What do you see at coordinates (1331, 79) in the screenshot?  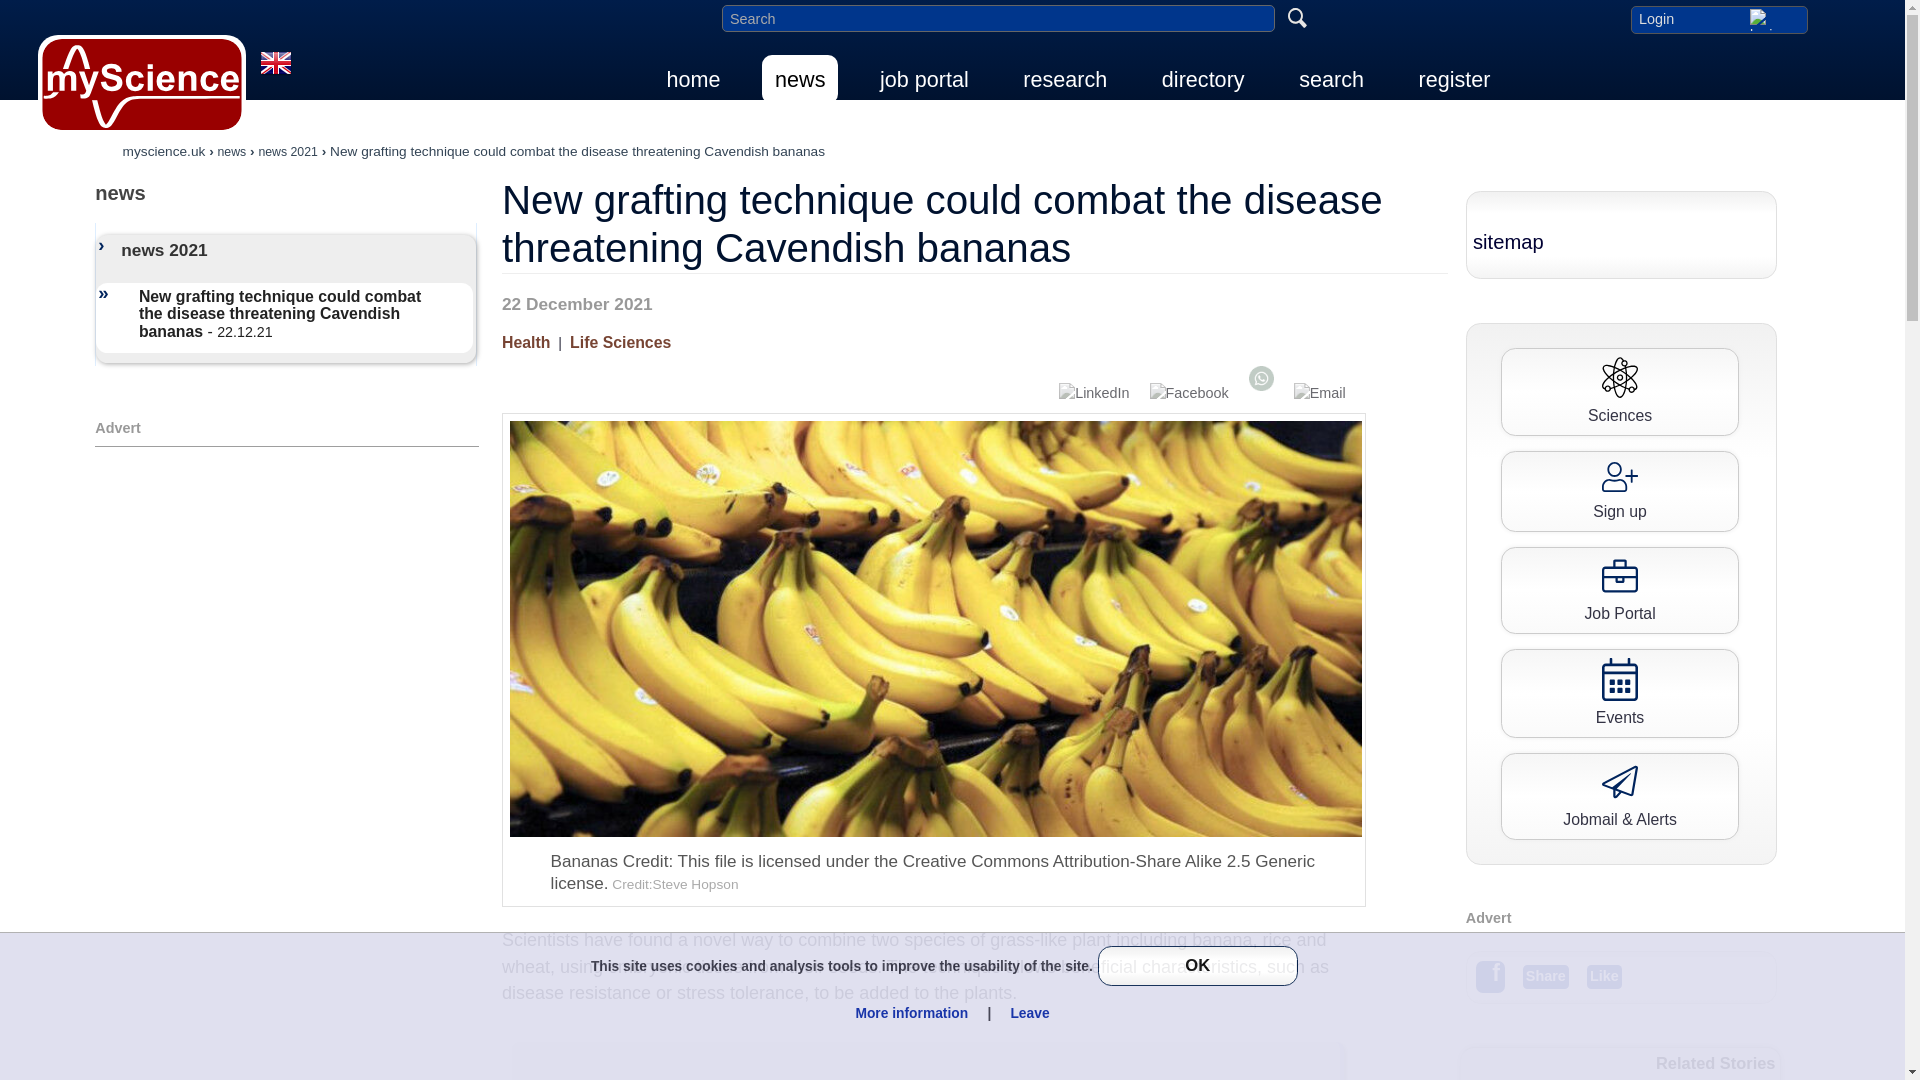 I see `search` at bounding box center [1331, 79].